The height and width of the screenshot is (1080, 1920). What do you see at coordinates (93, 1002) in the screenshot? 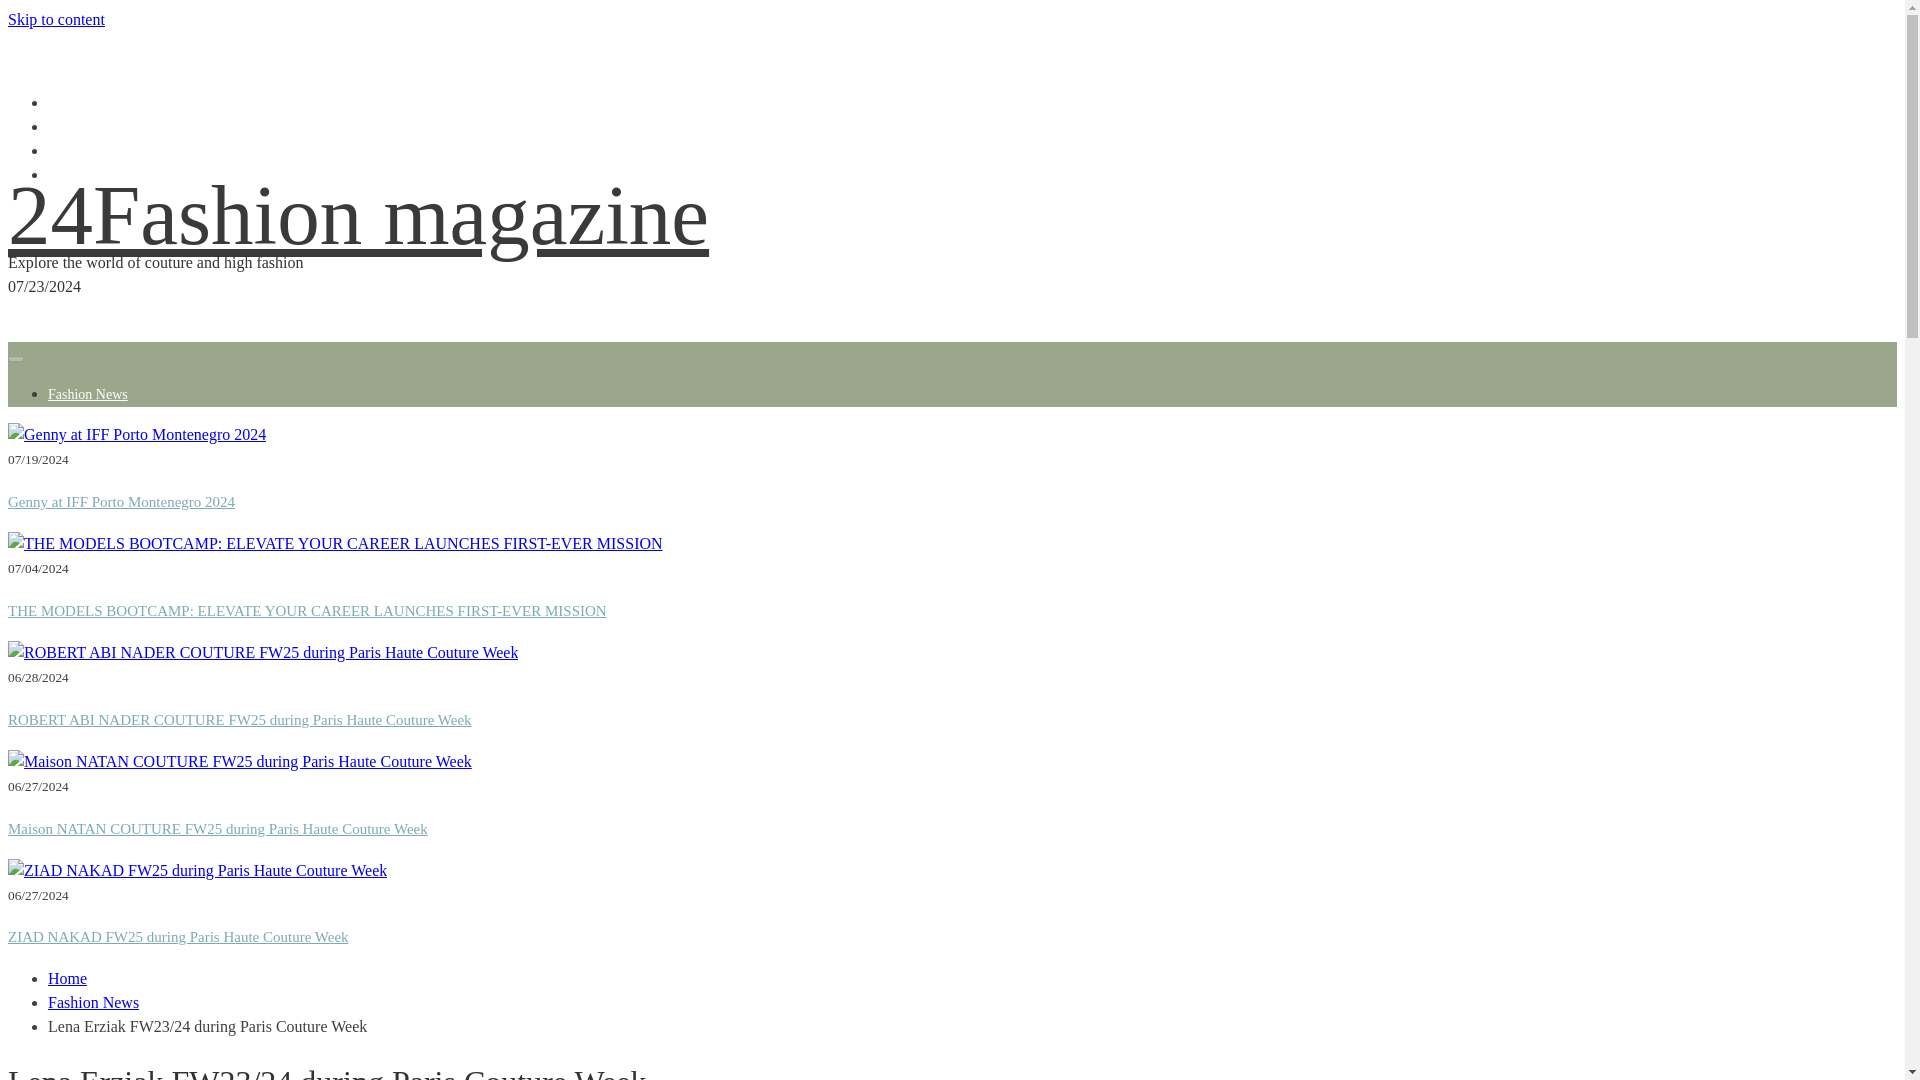
I see `Fashion News` at bounding box center [93, 1002].